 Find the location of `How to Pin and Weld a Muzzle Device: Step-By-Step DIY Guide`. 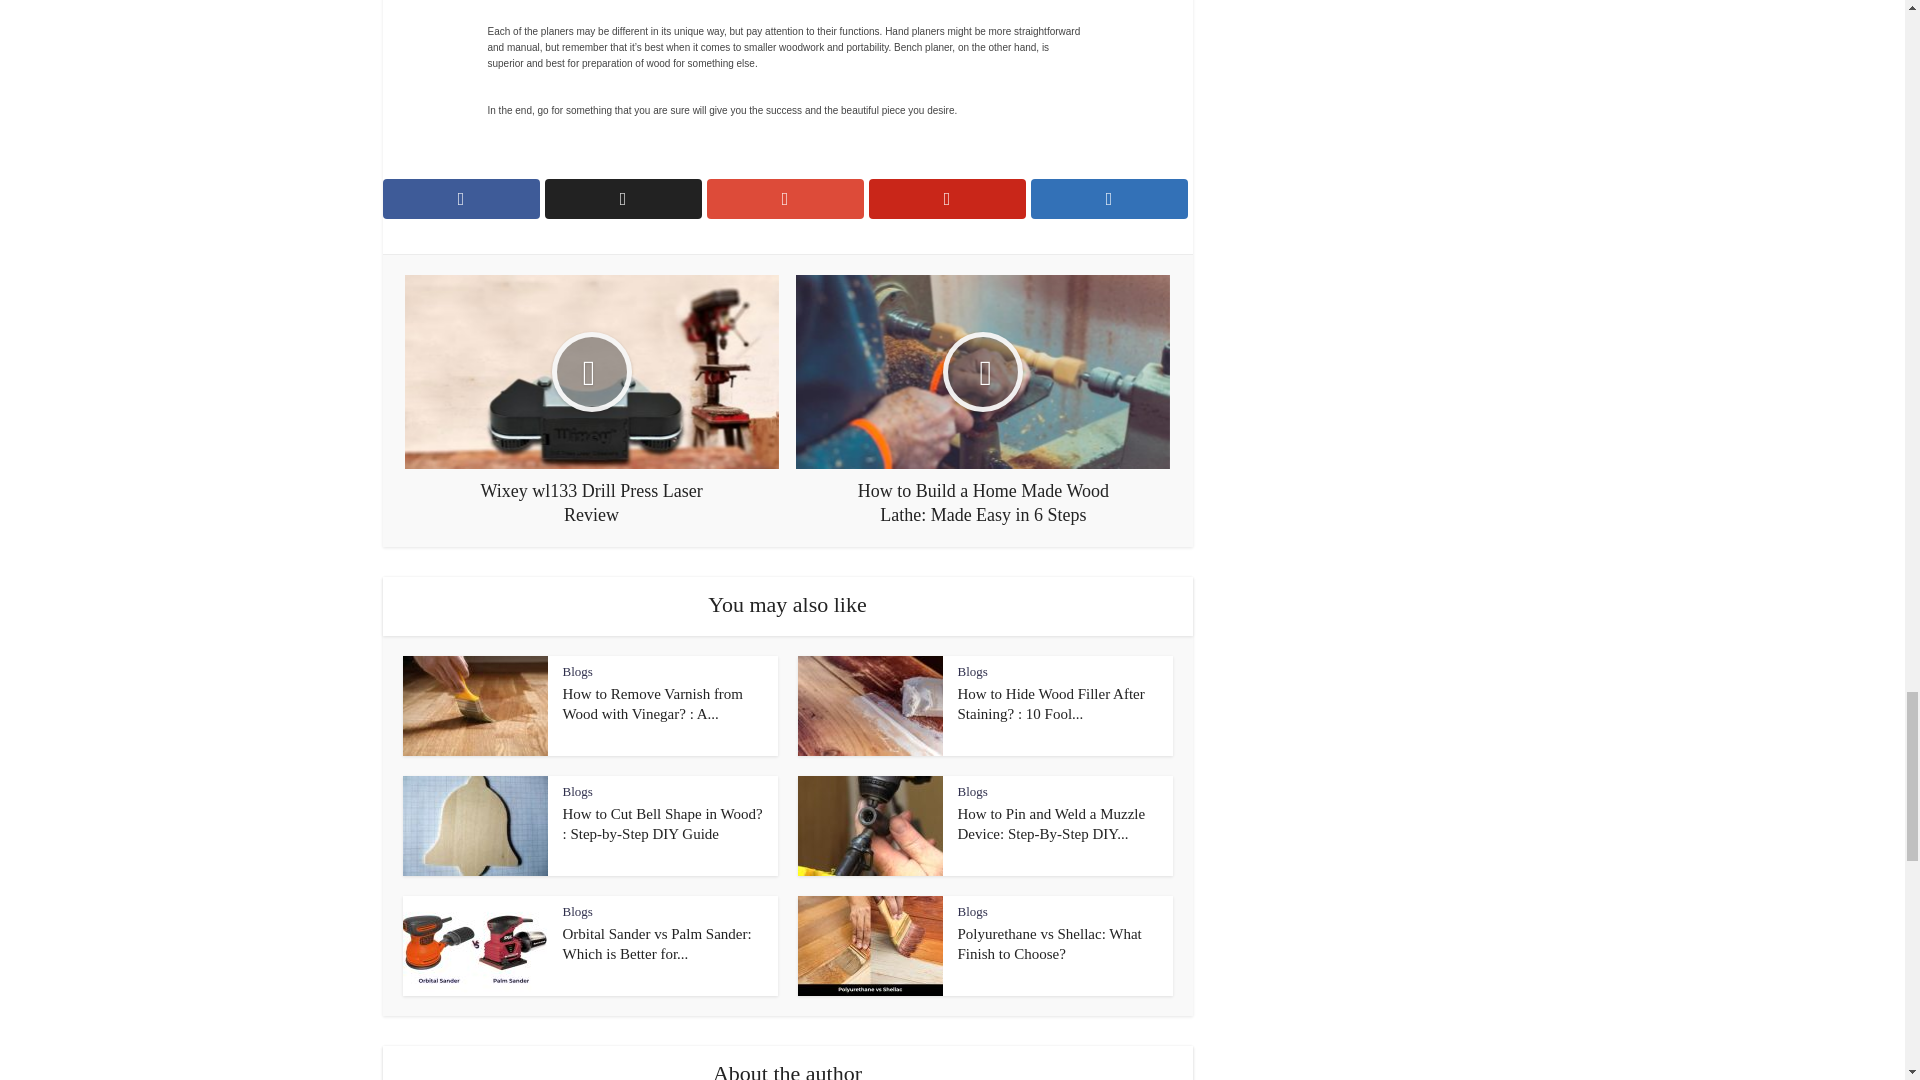

How to Pin and Weld a Muzzle Device: Step-By-Step DIY Guide is located at coordinates (1052, 824).